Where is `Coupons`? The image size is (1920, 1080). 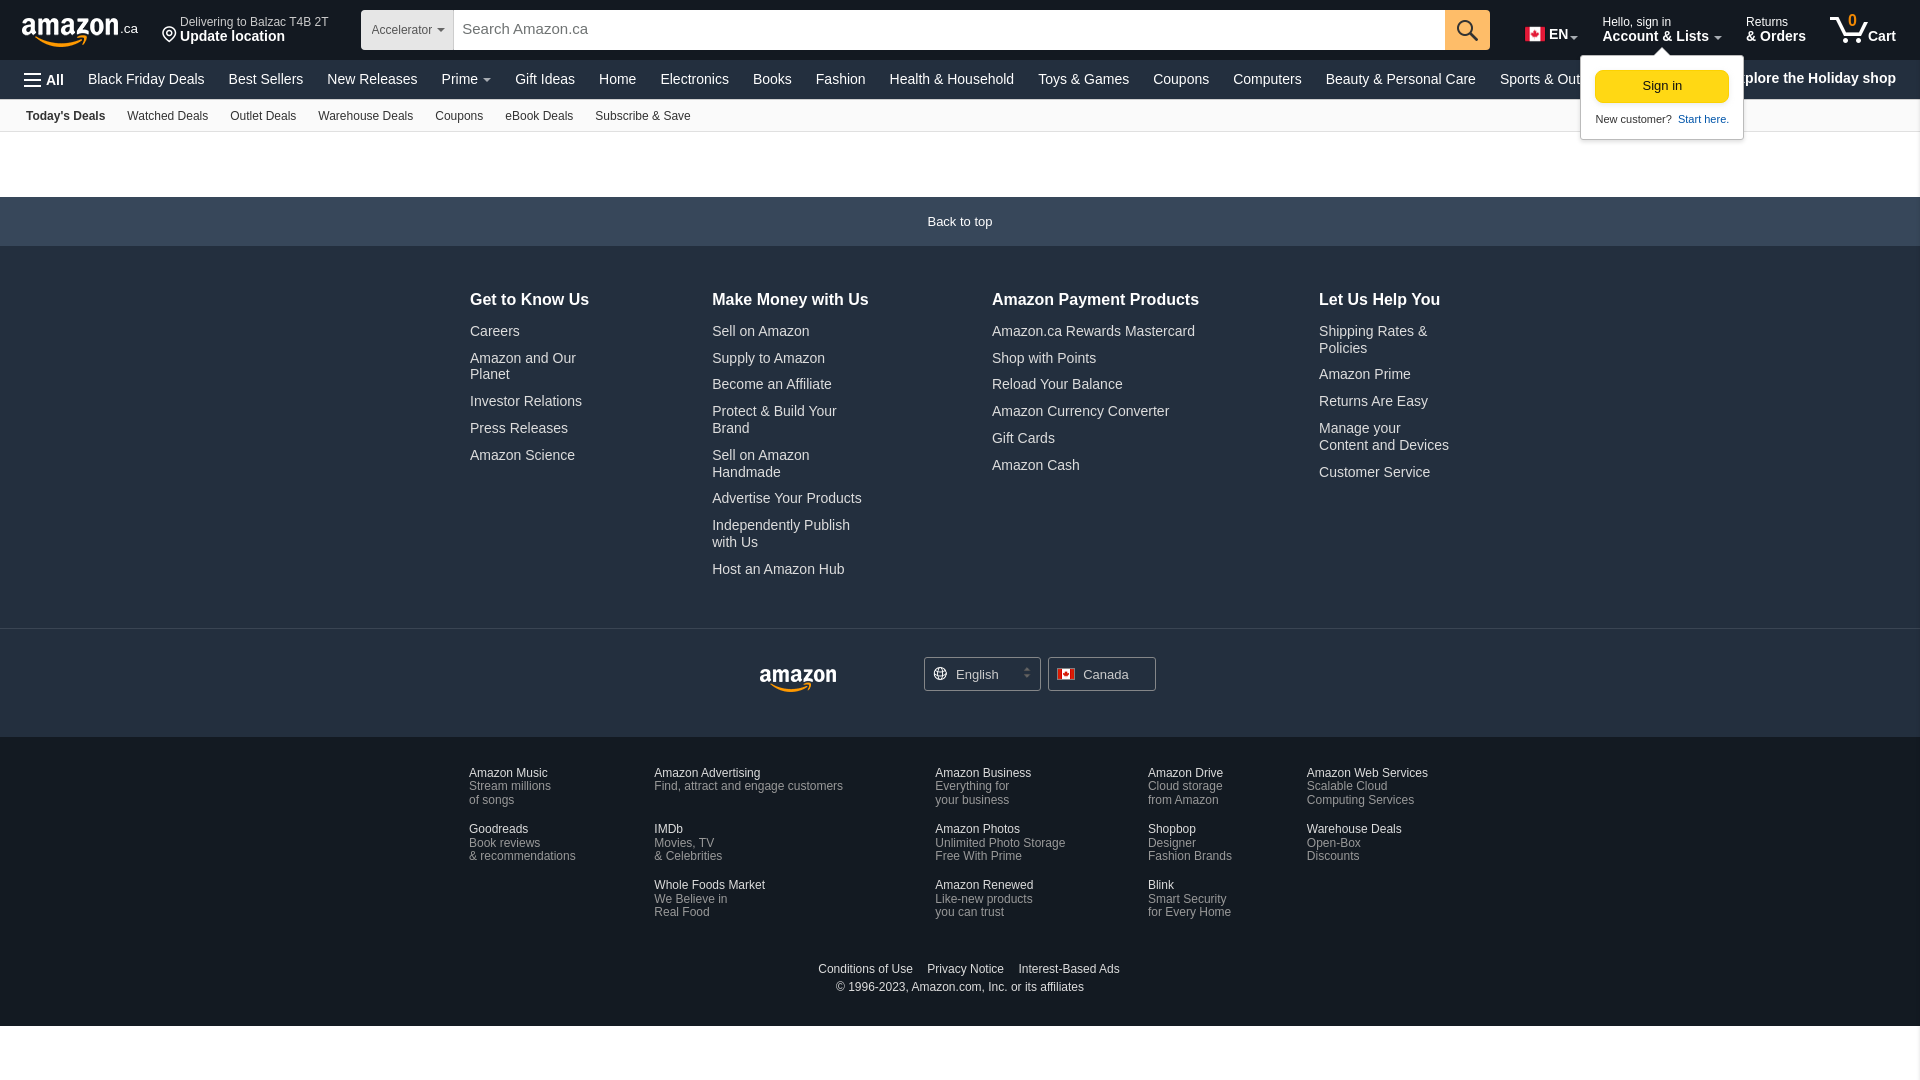
Coupons is located at coordinates (458, 116).